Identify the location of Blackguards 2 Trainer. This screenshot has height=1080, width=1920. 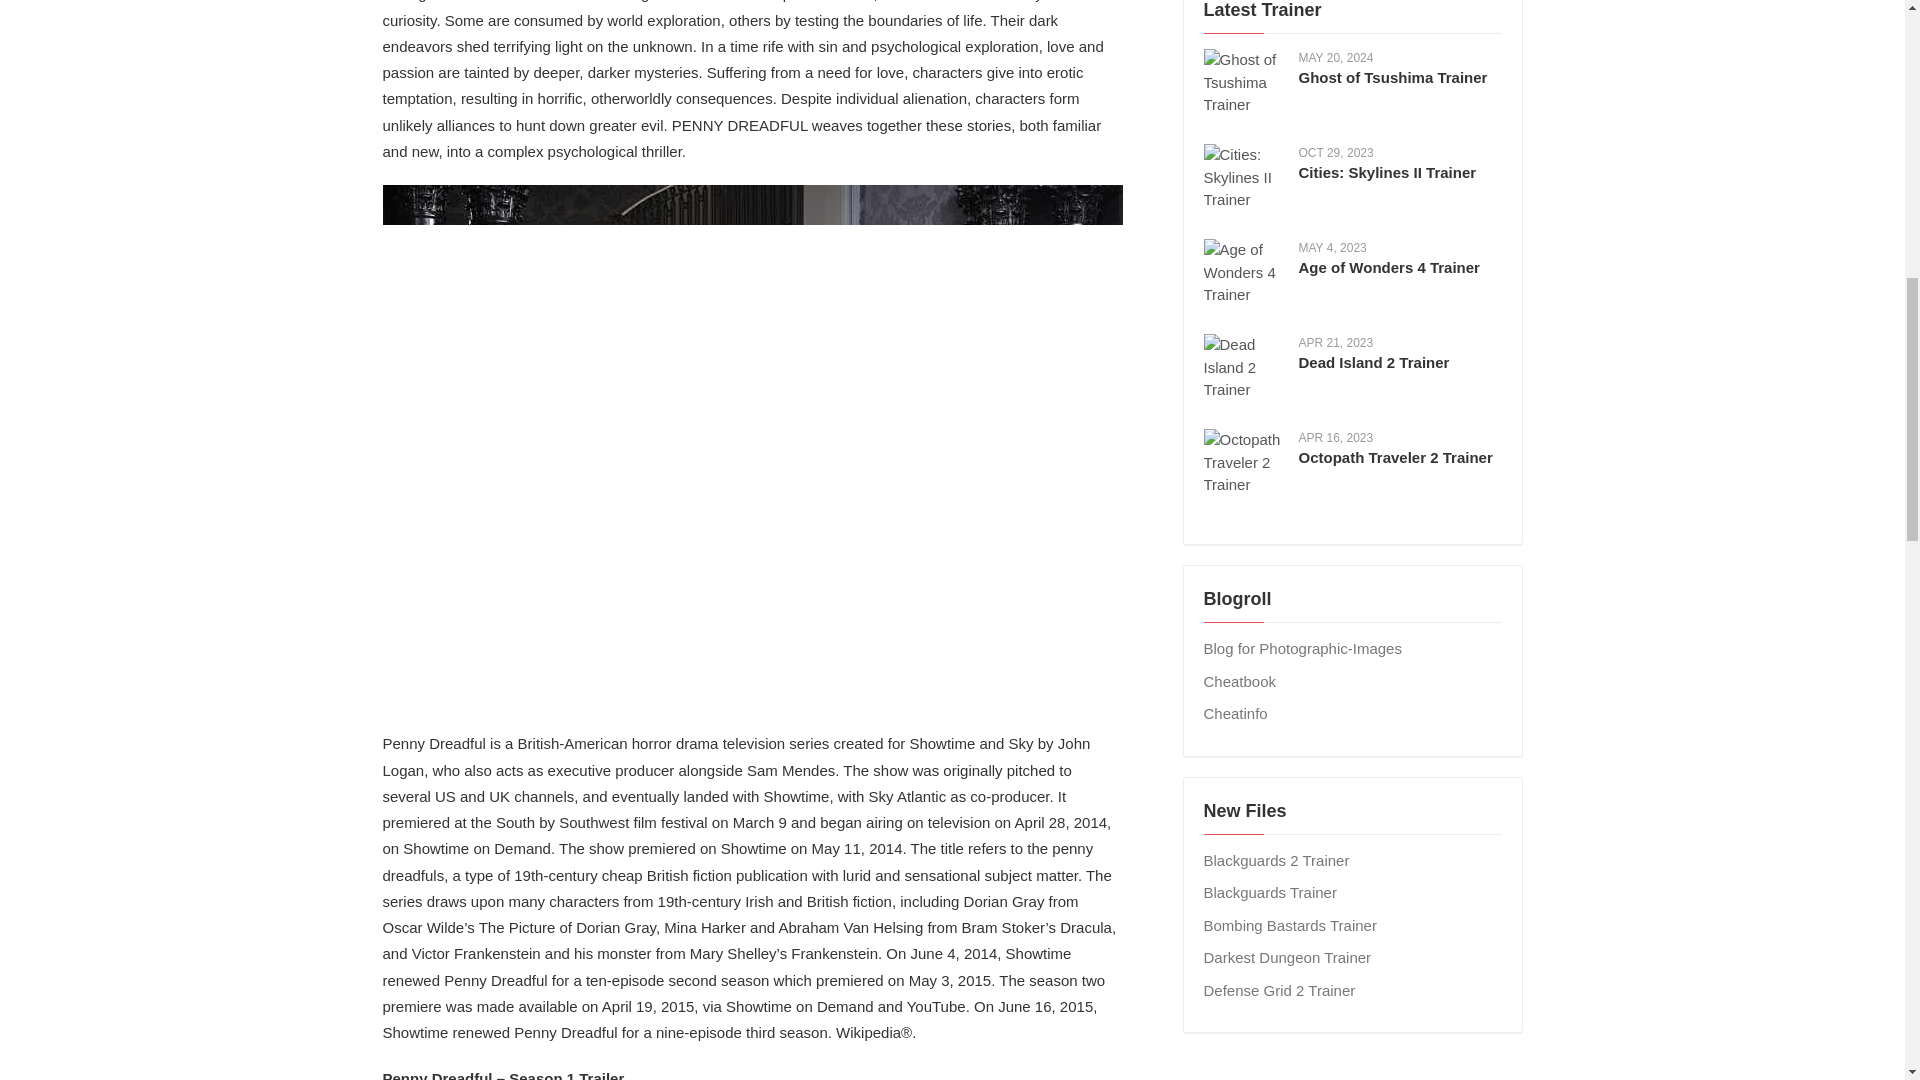
(1276, 860).